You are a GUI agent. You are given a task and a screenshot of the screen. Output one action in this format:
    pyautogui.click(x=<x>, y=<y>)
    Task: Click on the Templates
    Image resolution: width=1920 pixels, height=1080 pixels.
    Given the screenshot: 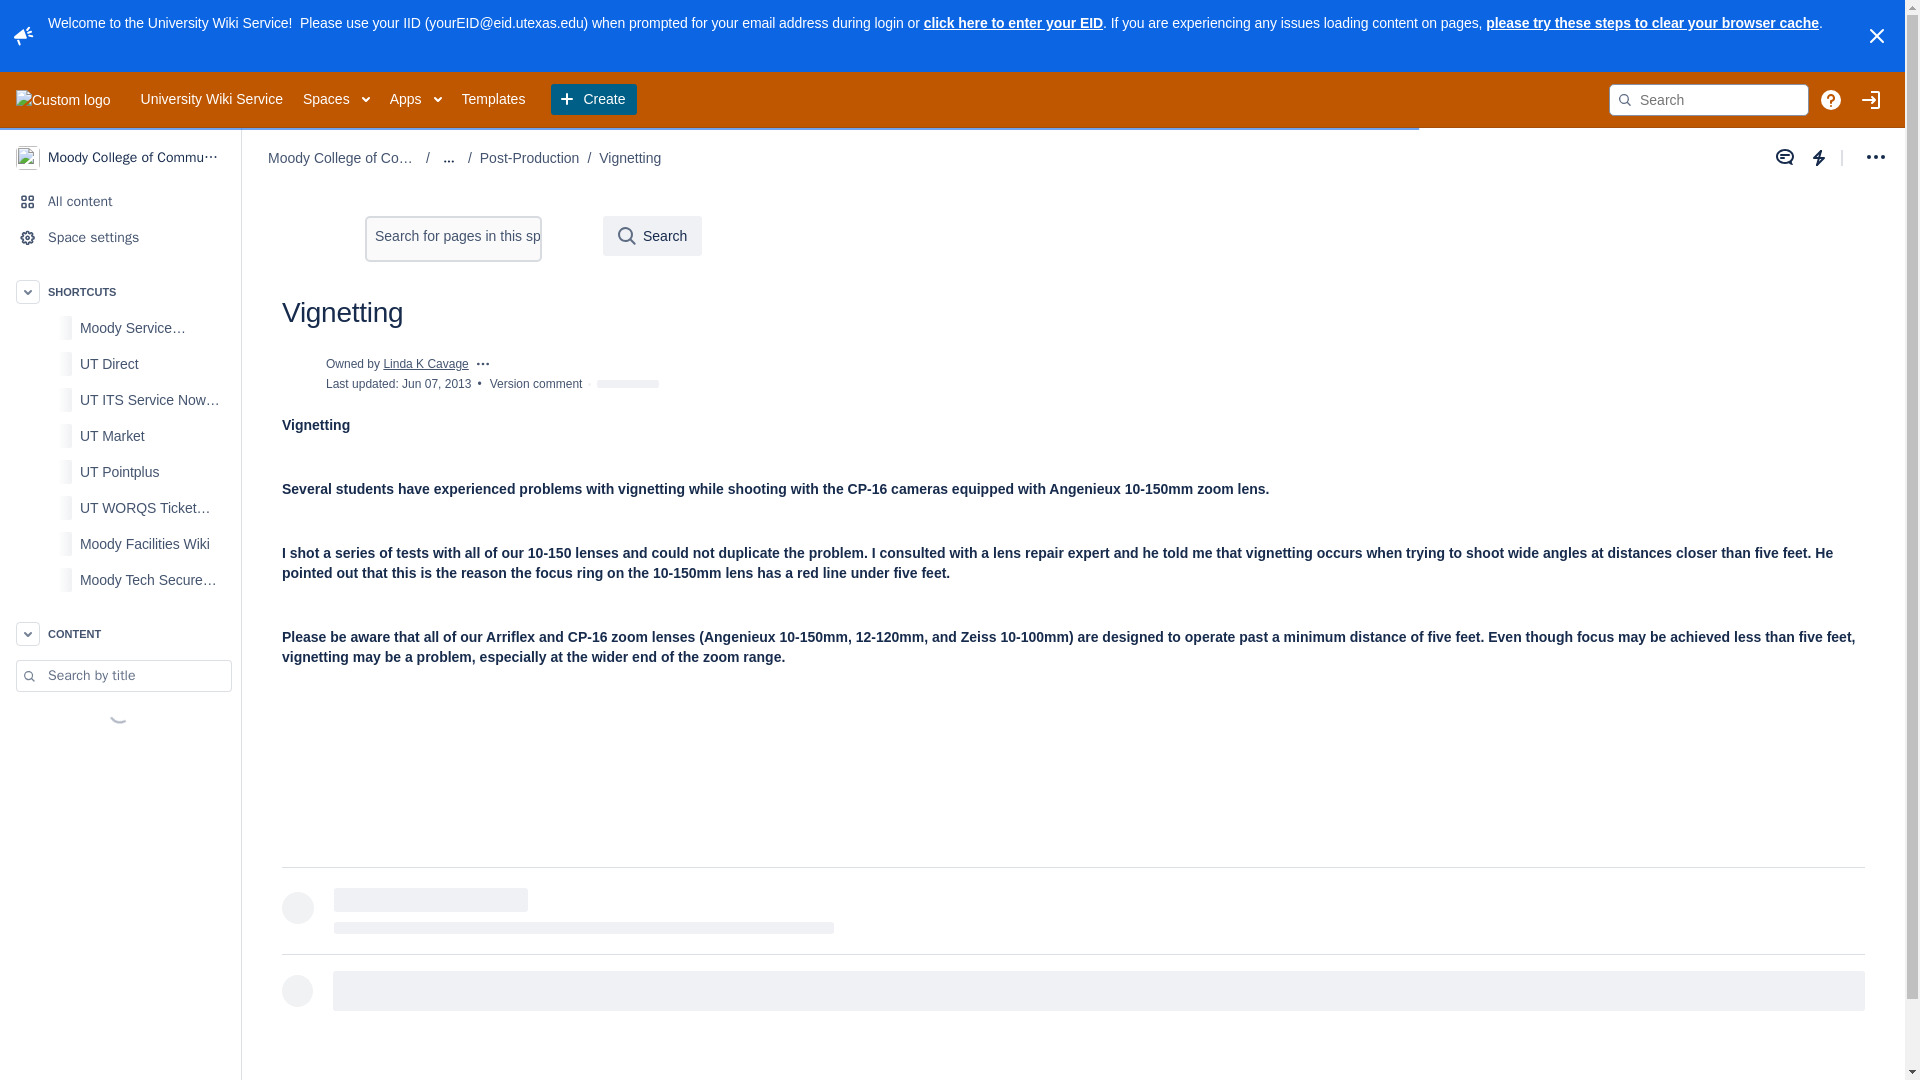 What is the action you would take?
    pyautogui.click(x=494, y=100)
    